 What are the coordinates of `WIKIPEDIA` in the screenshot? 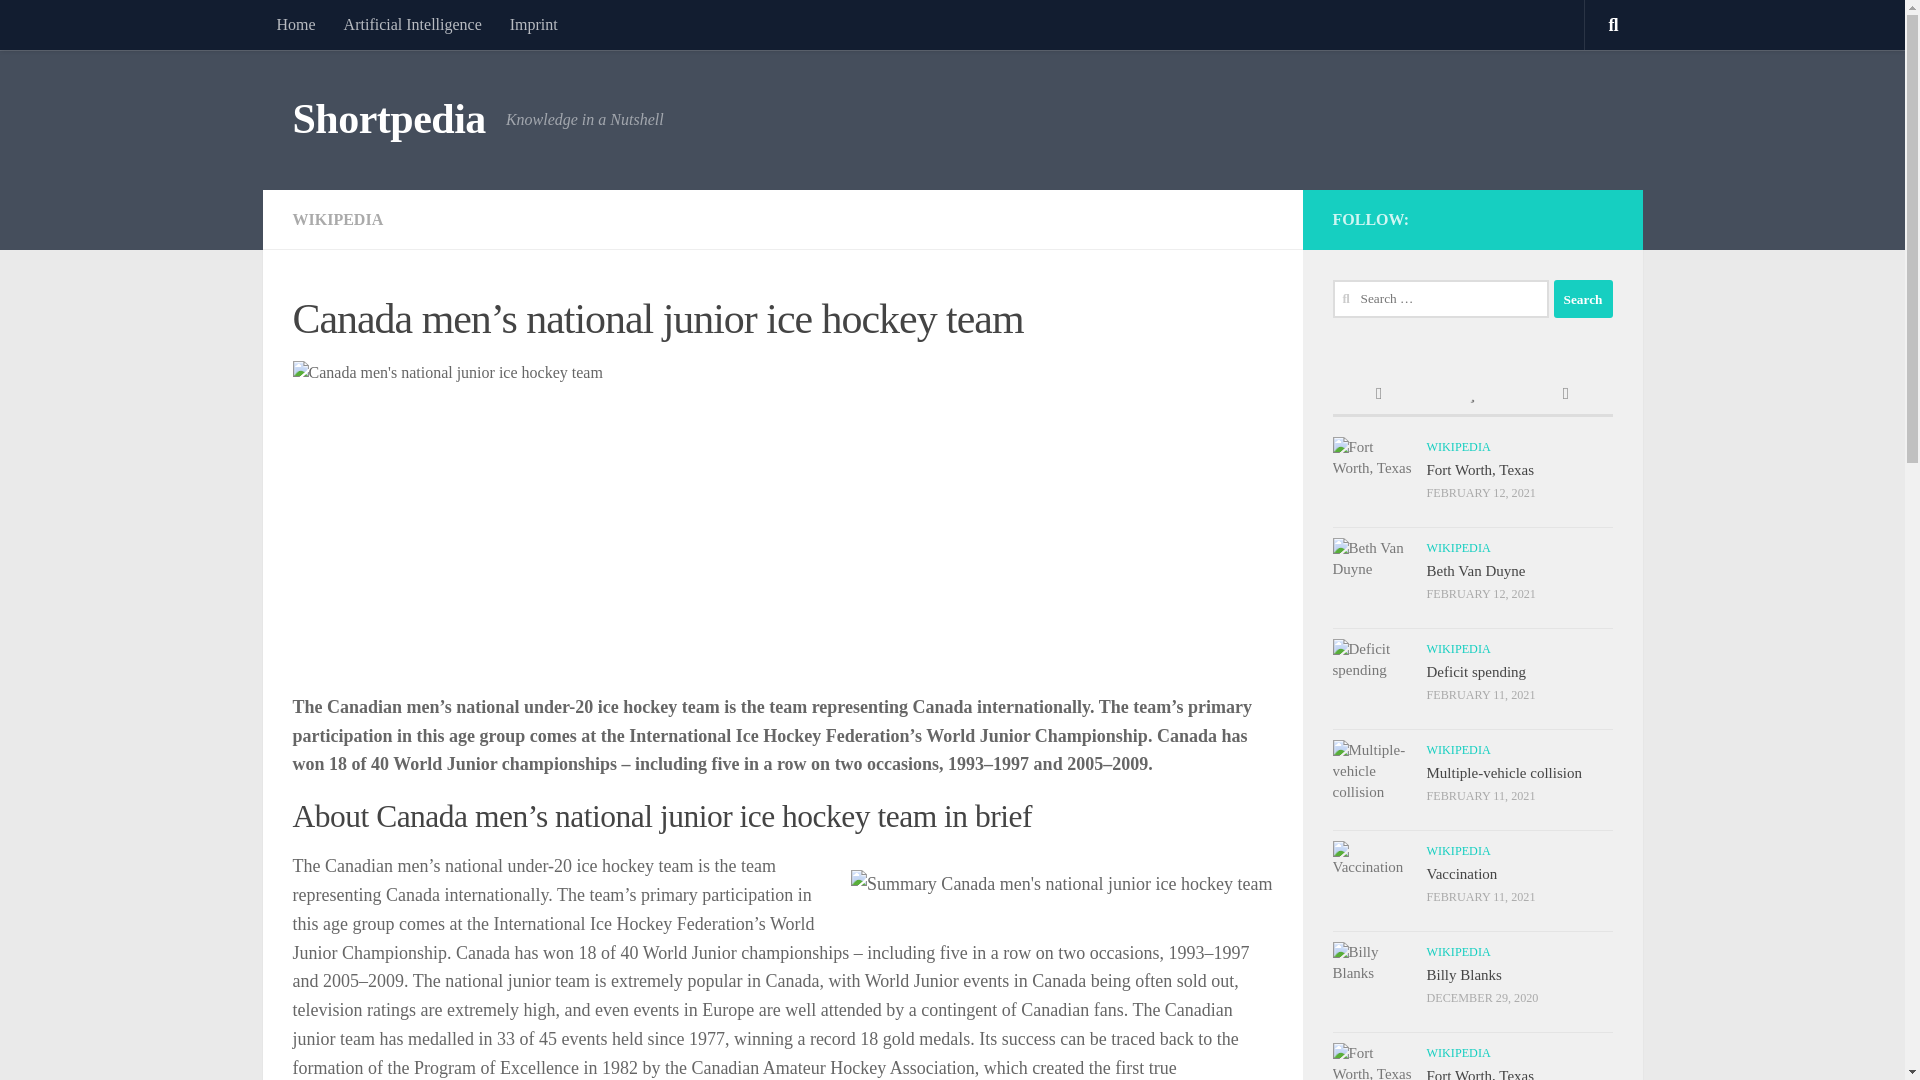 It's located at (336, 218).